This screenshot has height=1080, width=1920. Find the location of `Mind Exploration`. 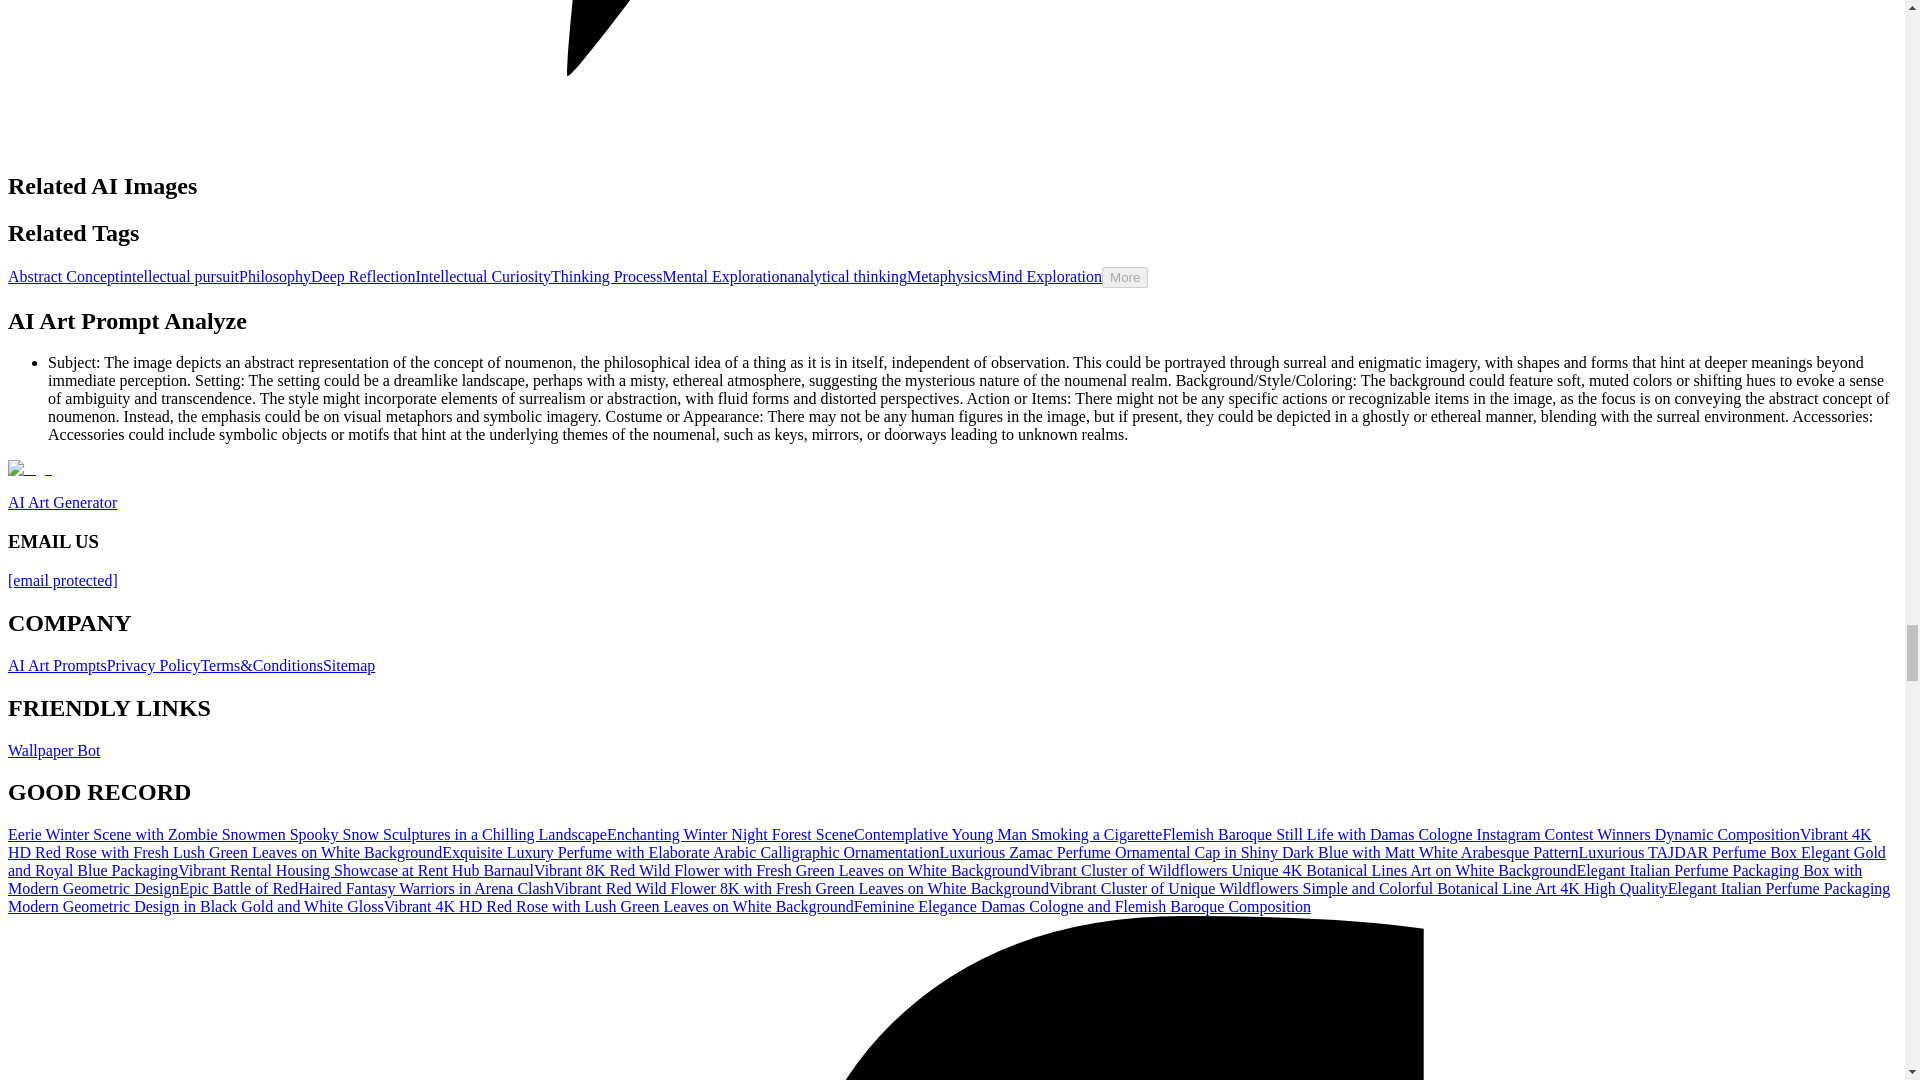

Mind Exploration is located at coordinates (1045, 276).